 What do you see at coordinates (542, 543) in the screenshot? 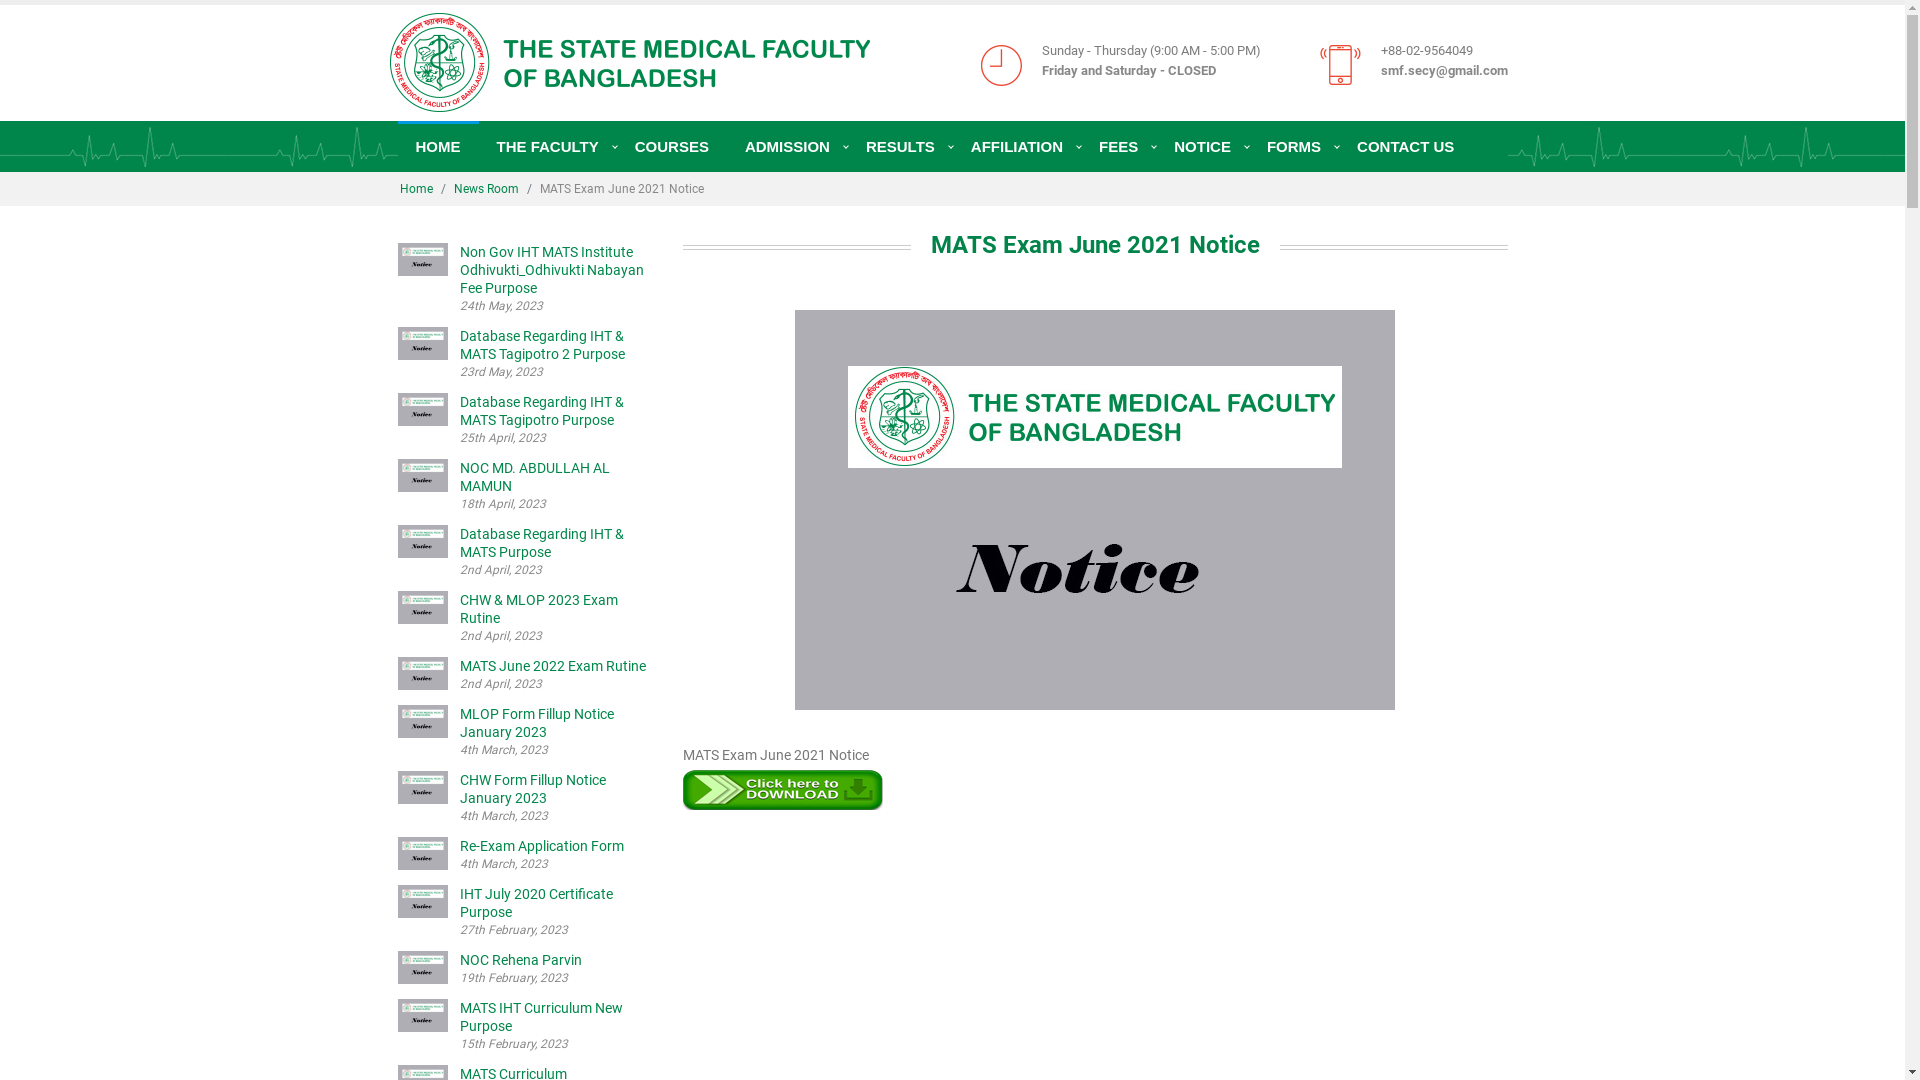
I see `Database Regarding IHT & MATS Purpose` at bounding box center [542, 543].